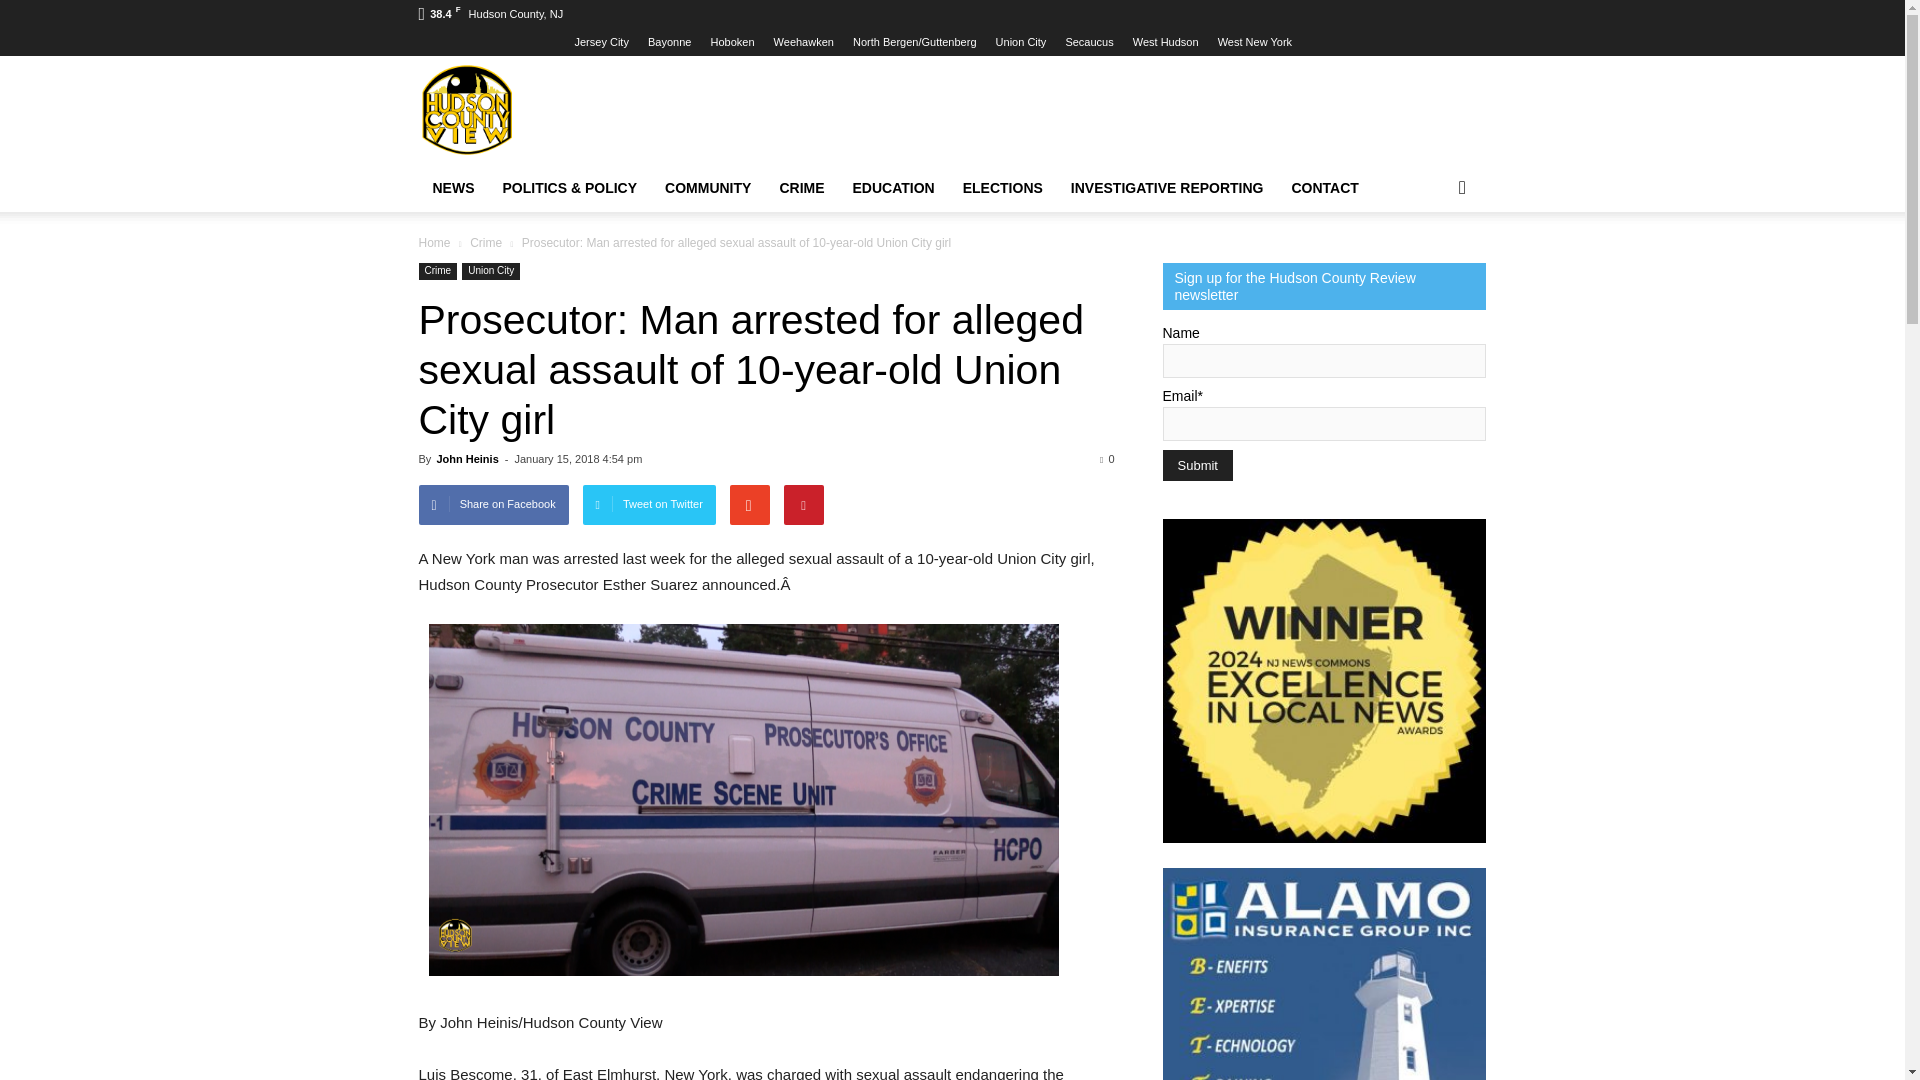 This screenshot has height=1080, width=1920. What do you see at coordinates (670, 41) in the screenshot?
I see `Bayonne` at bounding box center [670, 41].